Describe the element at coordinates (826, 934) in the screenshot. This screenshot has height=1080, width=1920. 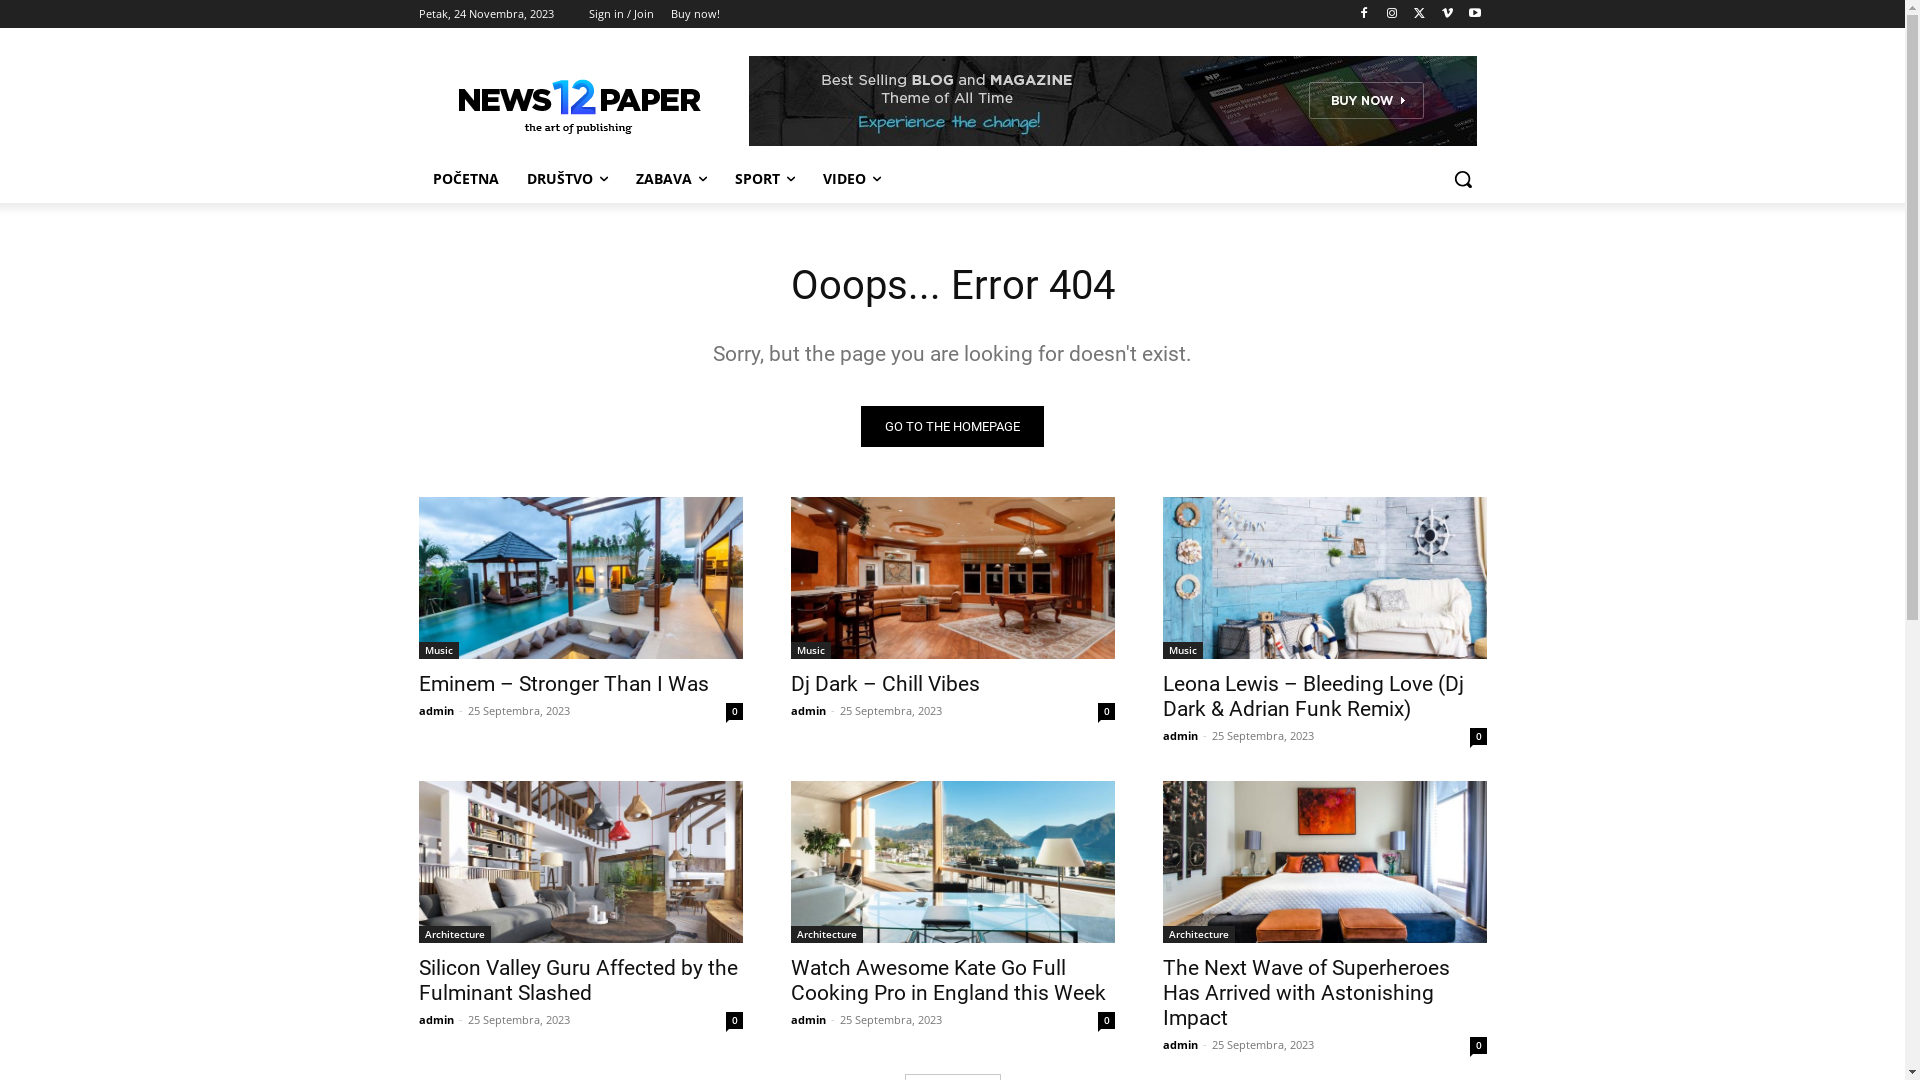
I see `Architecture` at that location.